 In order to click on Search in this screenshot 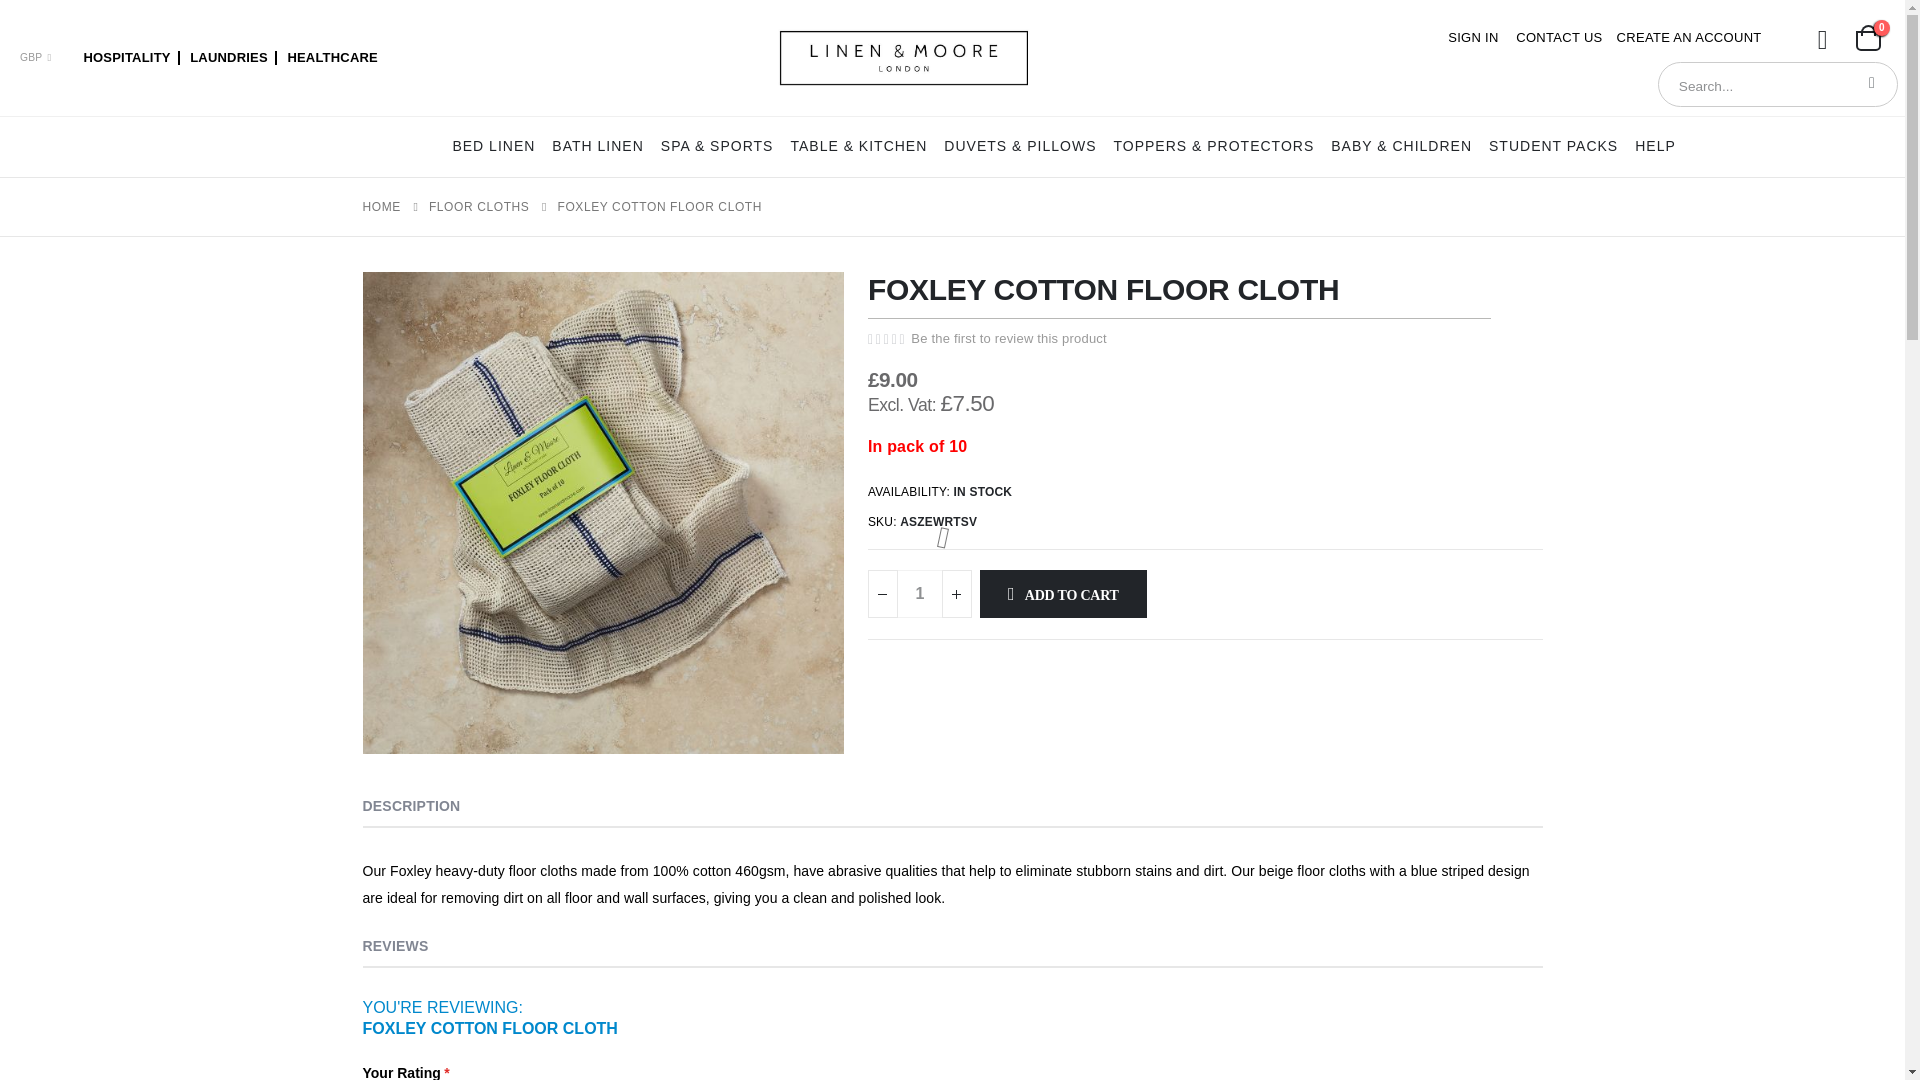, I will do `click(1872, 82)`.